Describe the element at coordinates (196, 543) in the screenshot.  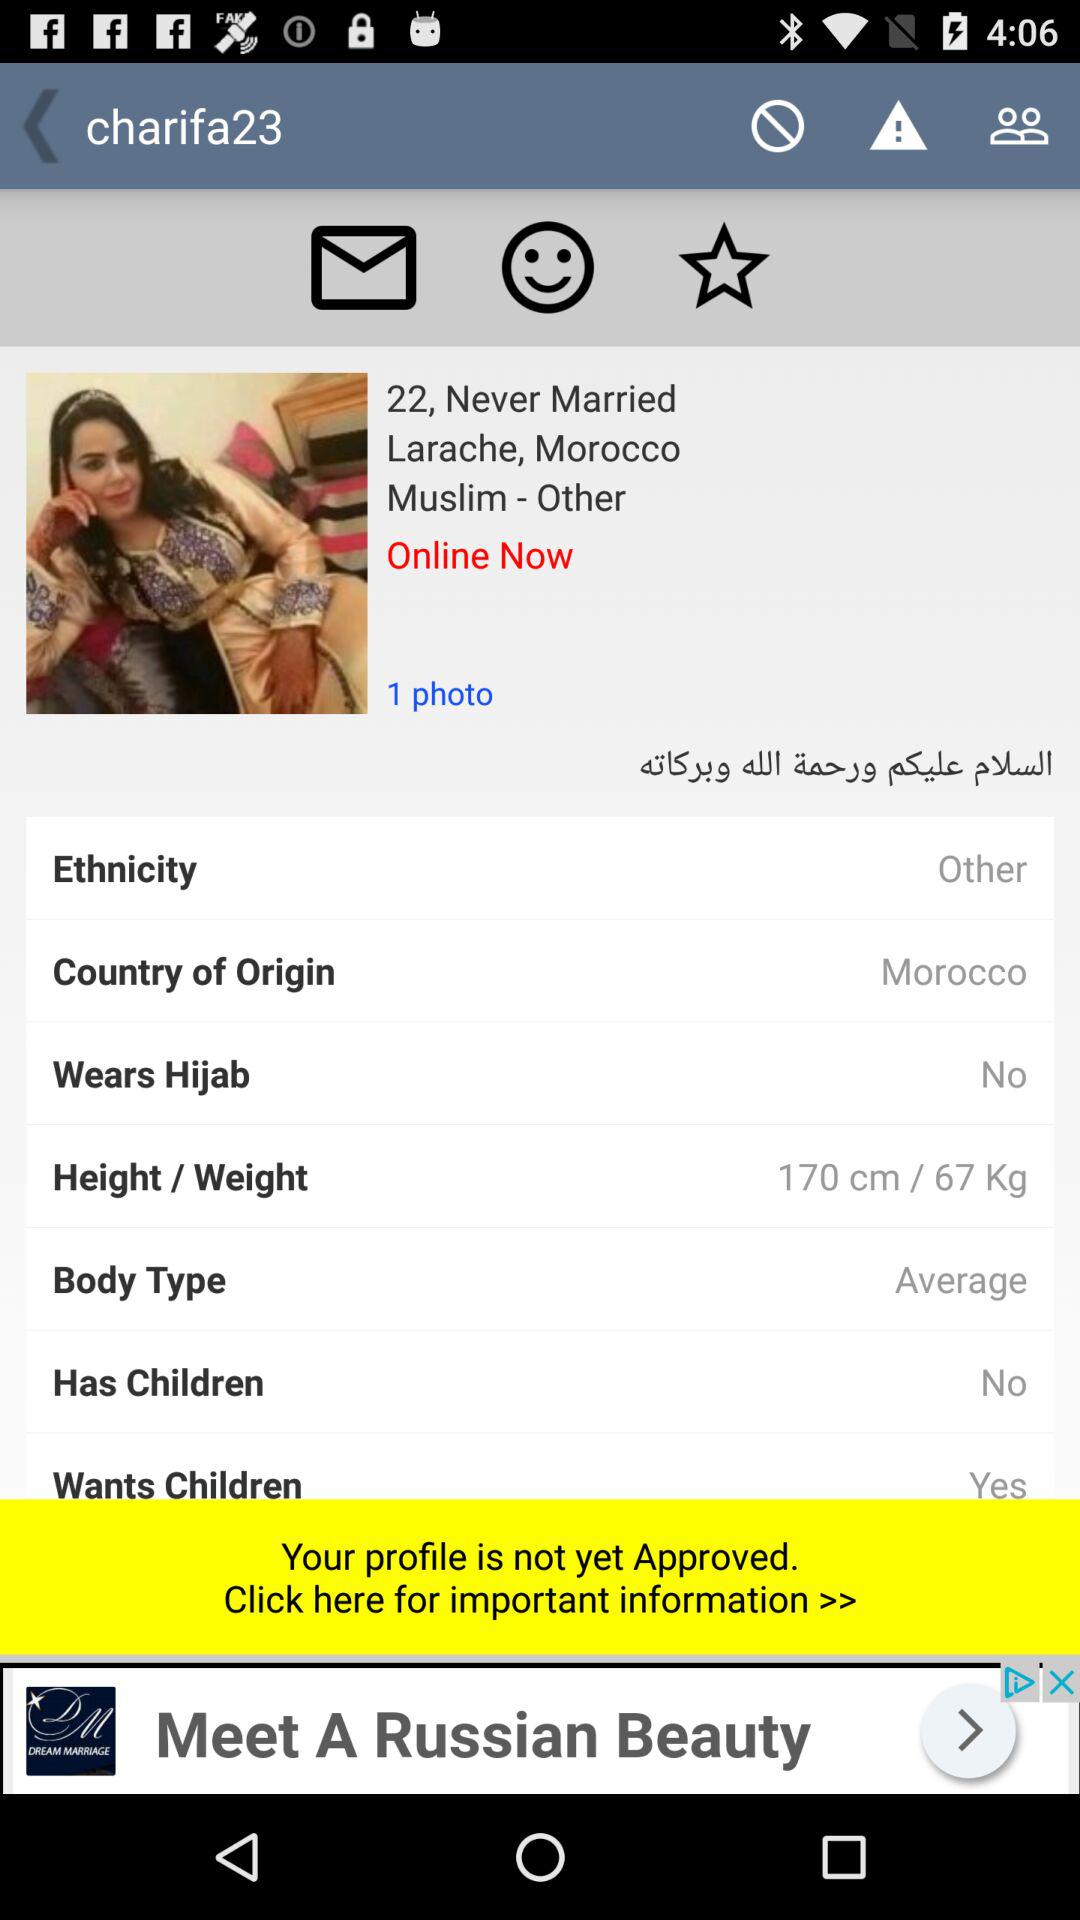
I see `view profile image` at that location.